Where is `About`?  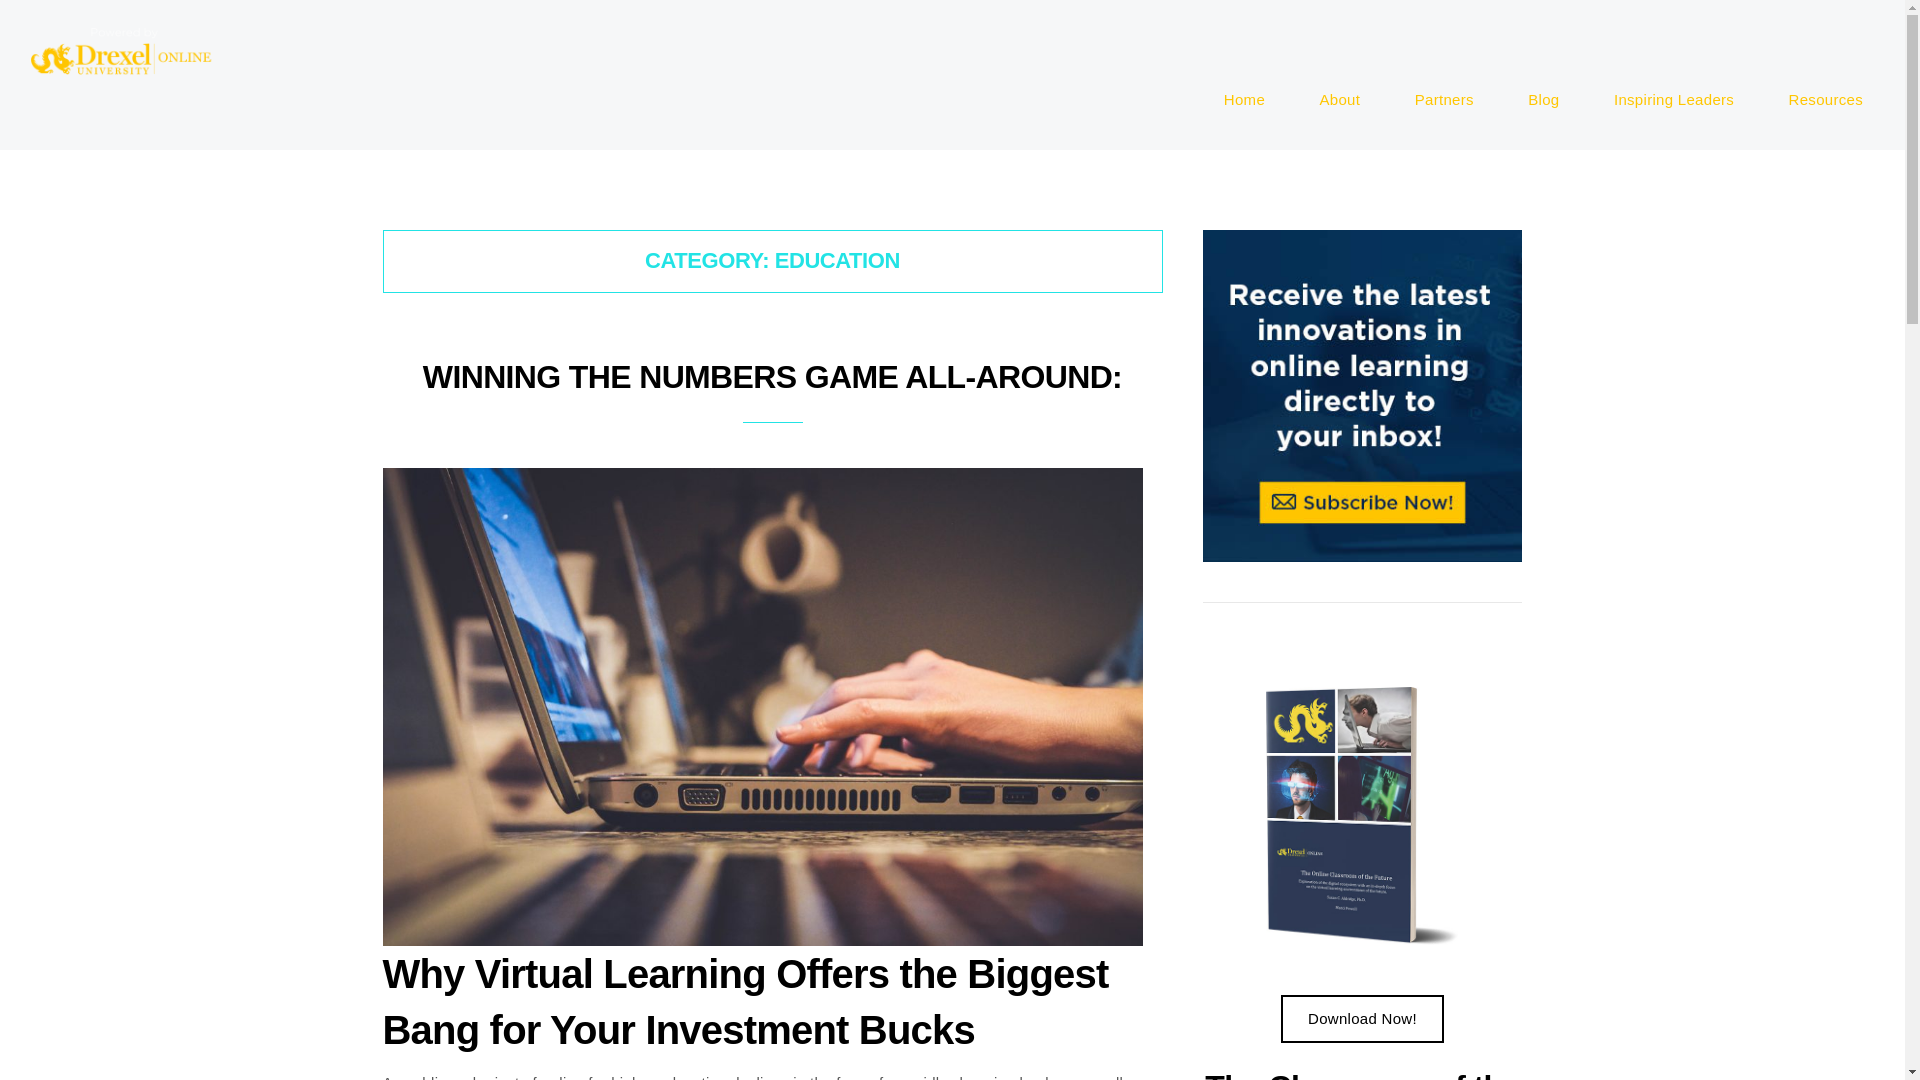
About is located at coordinates (1444, 100).